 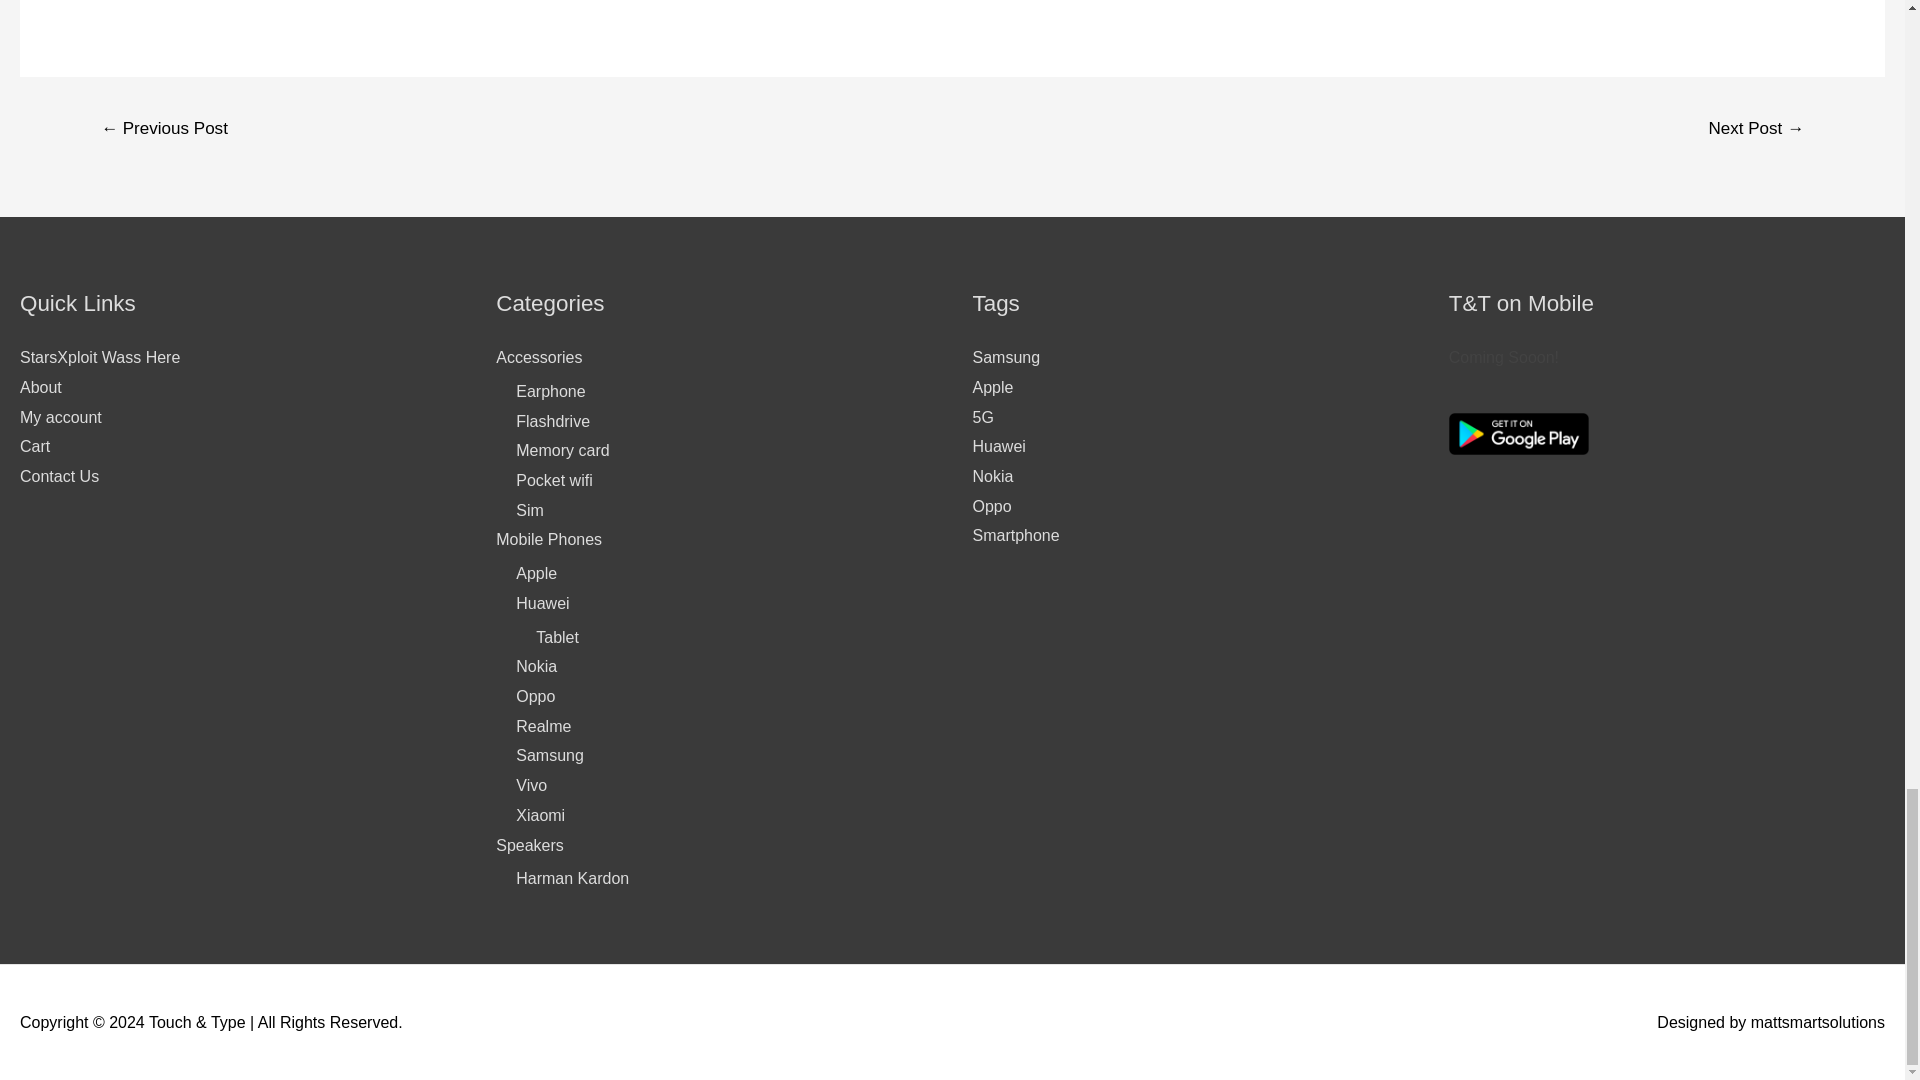 What do you see at coordinates (550, 391) in the screenshot?
I see `Earphone` at bounding box center [550, 391].